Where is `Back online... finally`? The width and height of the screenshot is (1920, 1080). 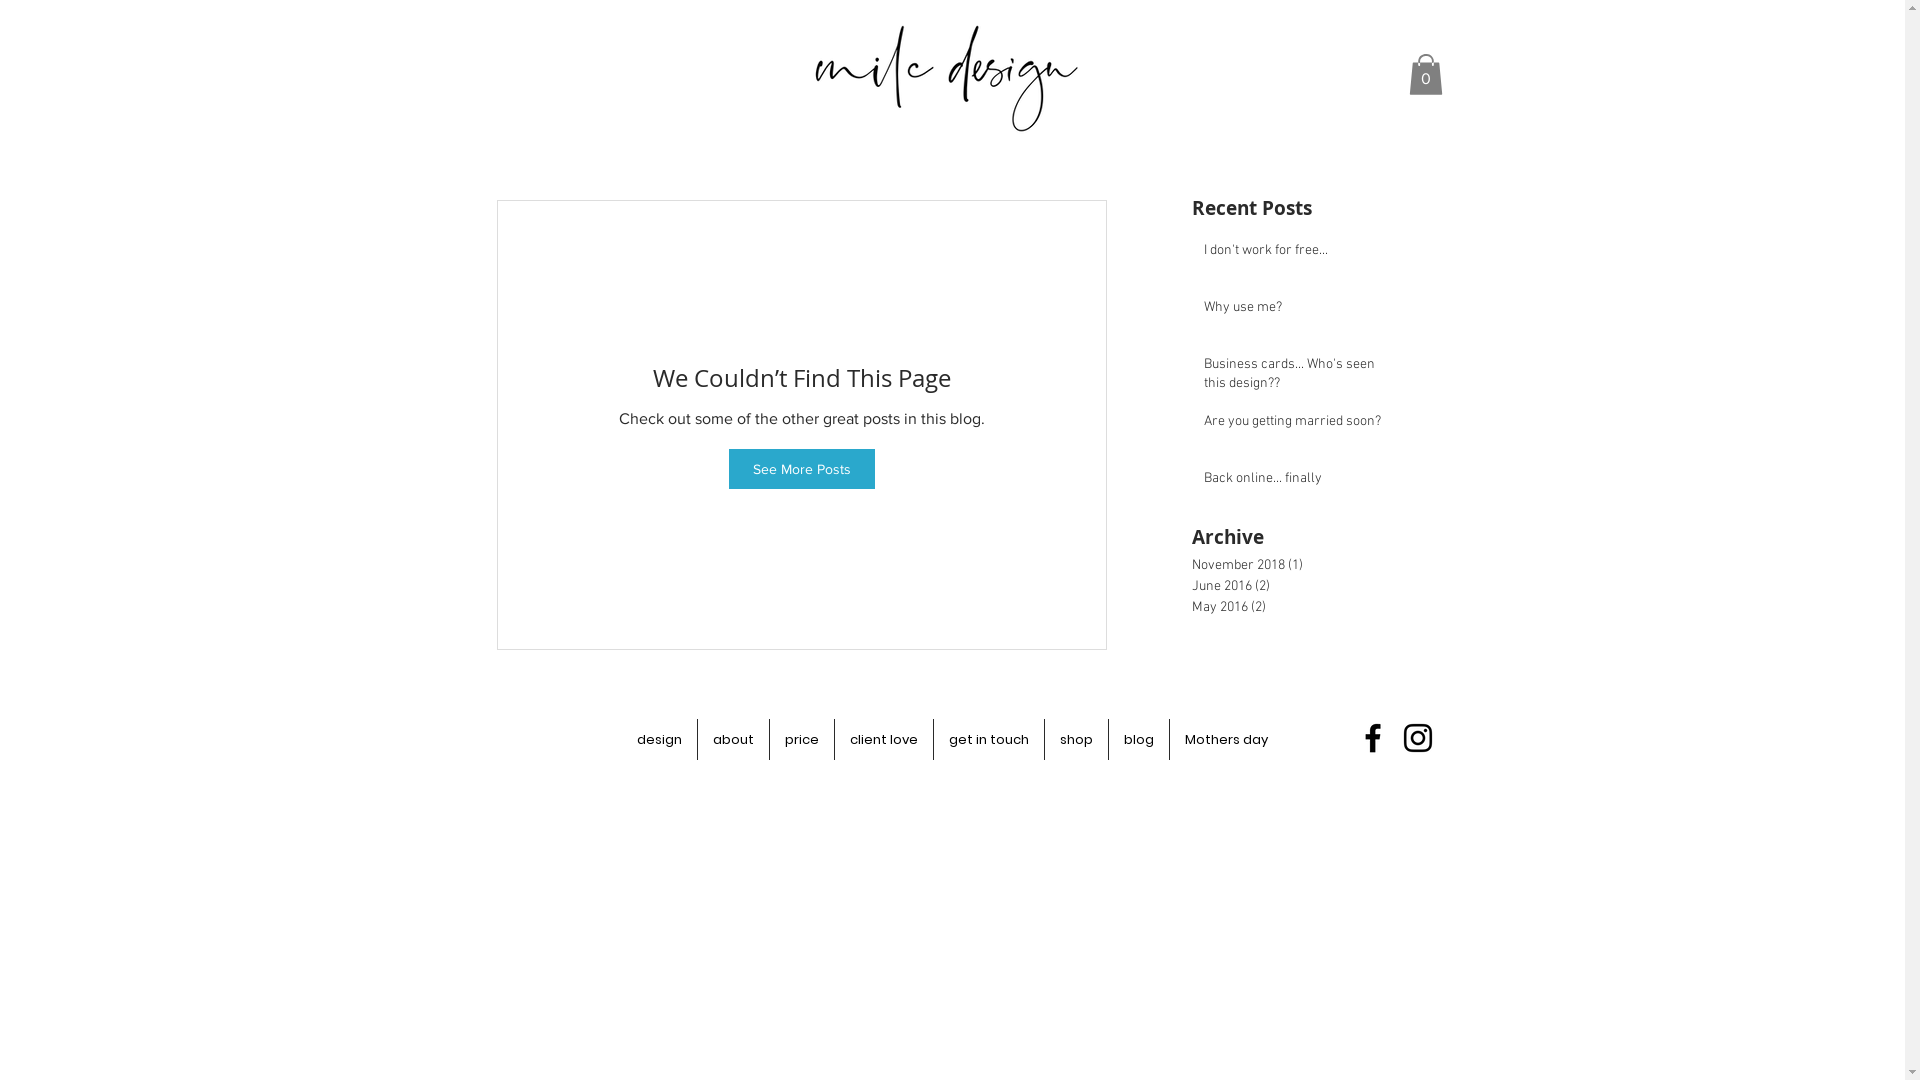
Back online... finally is located at coordinates (1295, 483).